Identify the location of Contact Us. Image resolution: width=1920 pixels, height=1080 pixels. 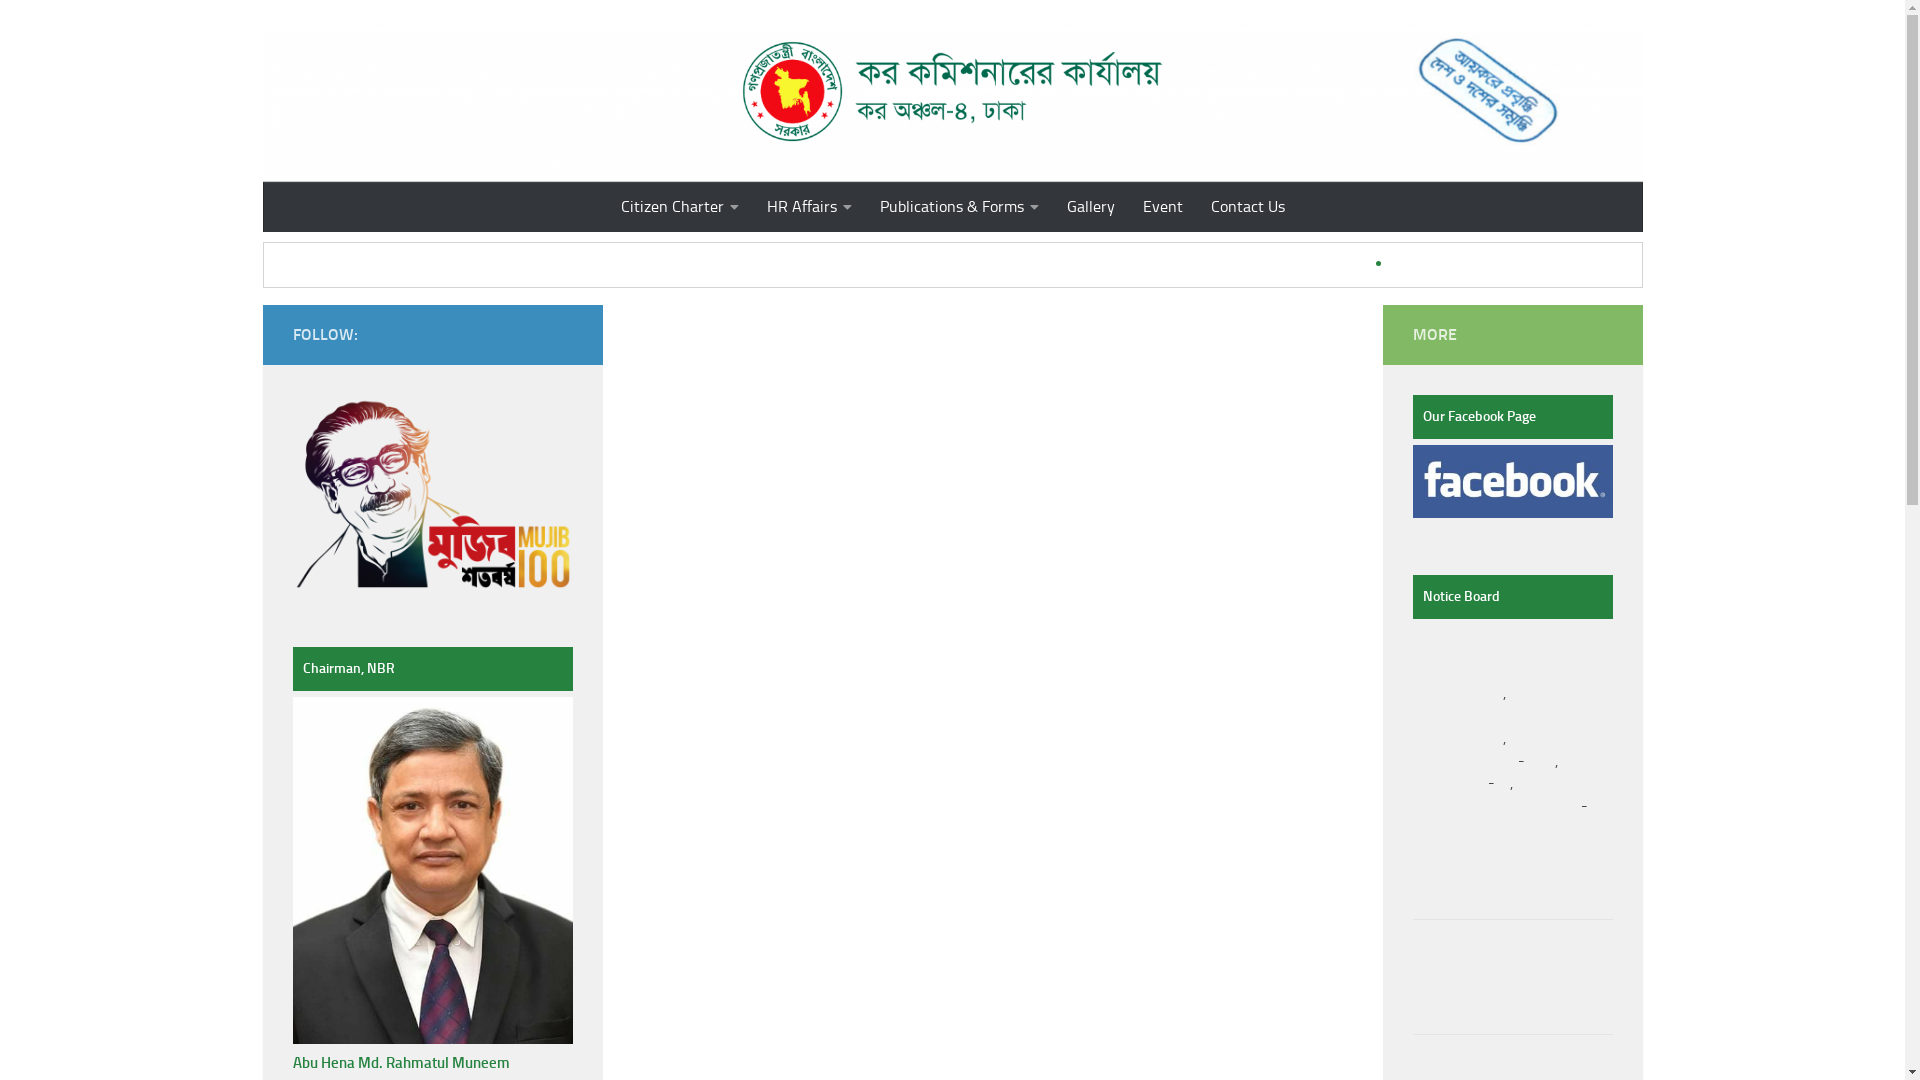
(1247, 207).